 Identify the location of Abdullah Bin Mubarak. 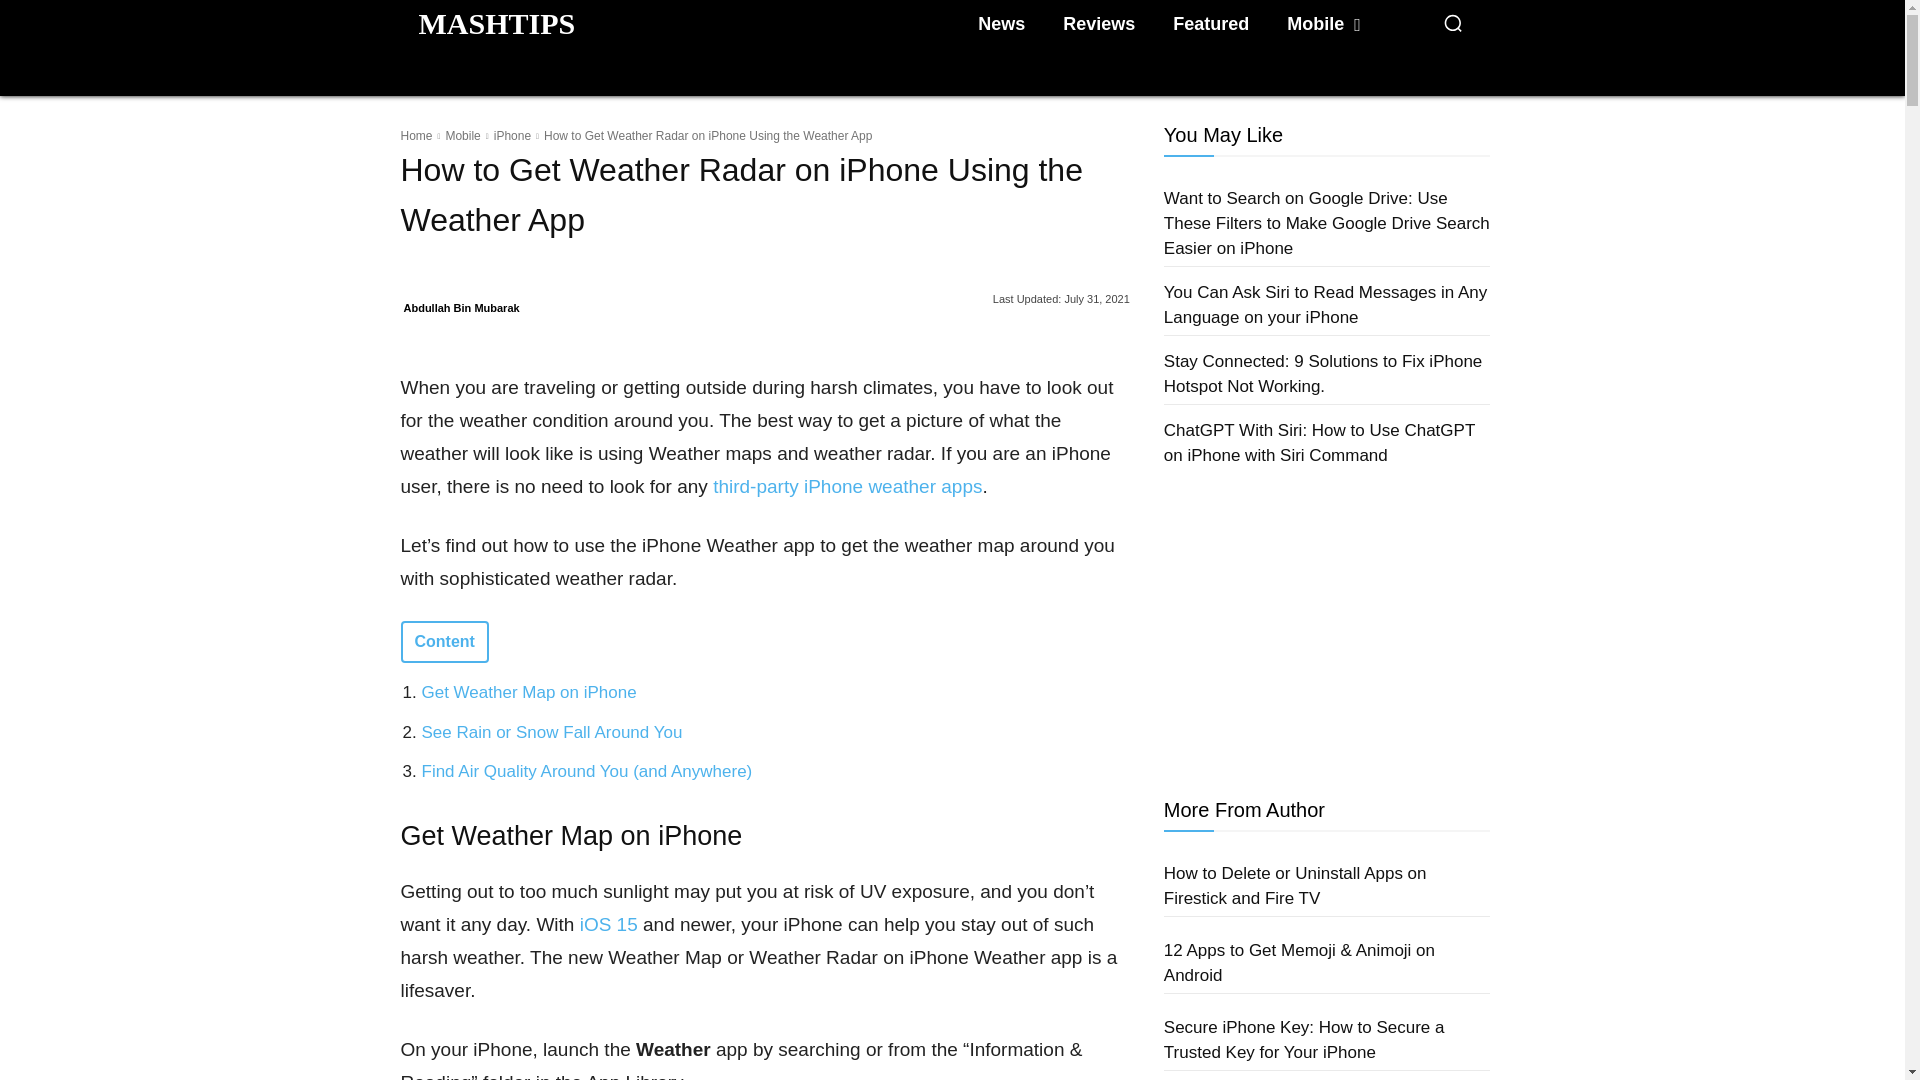
(462, 307).